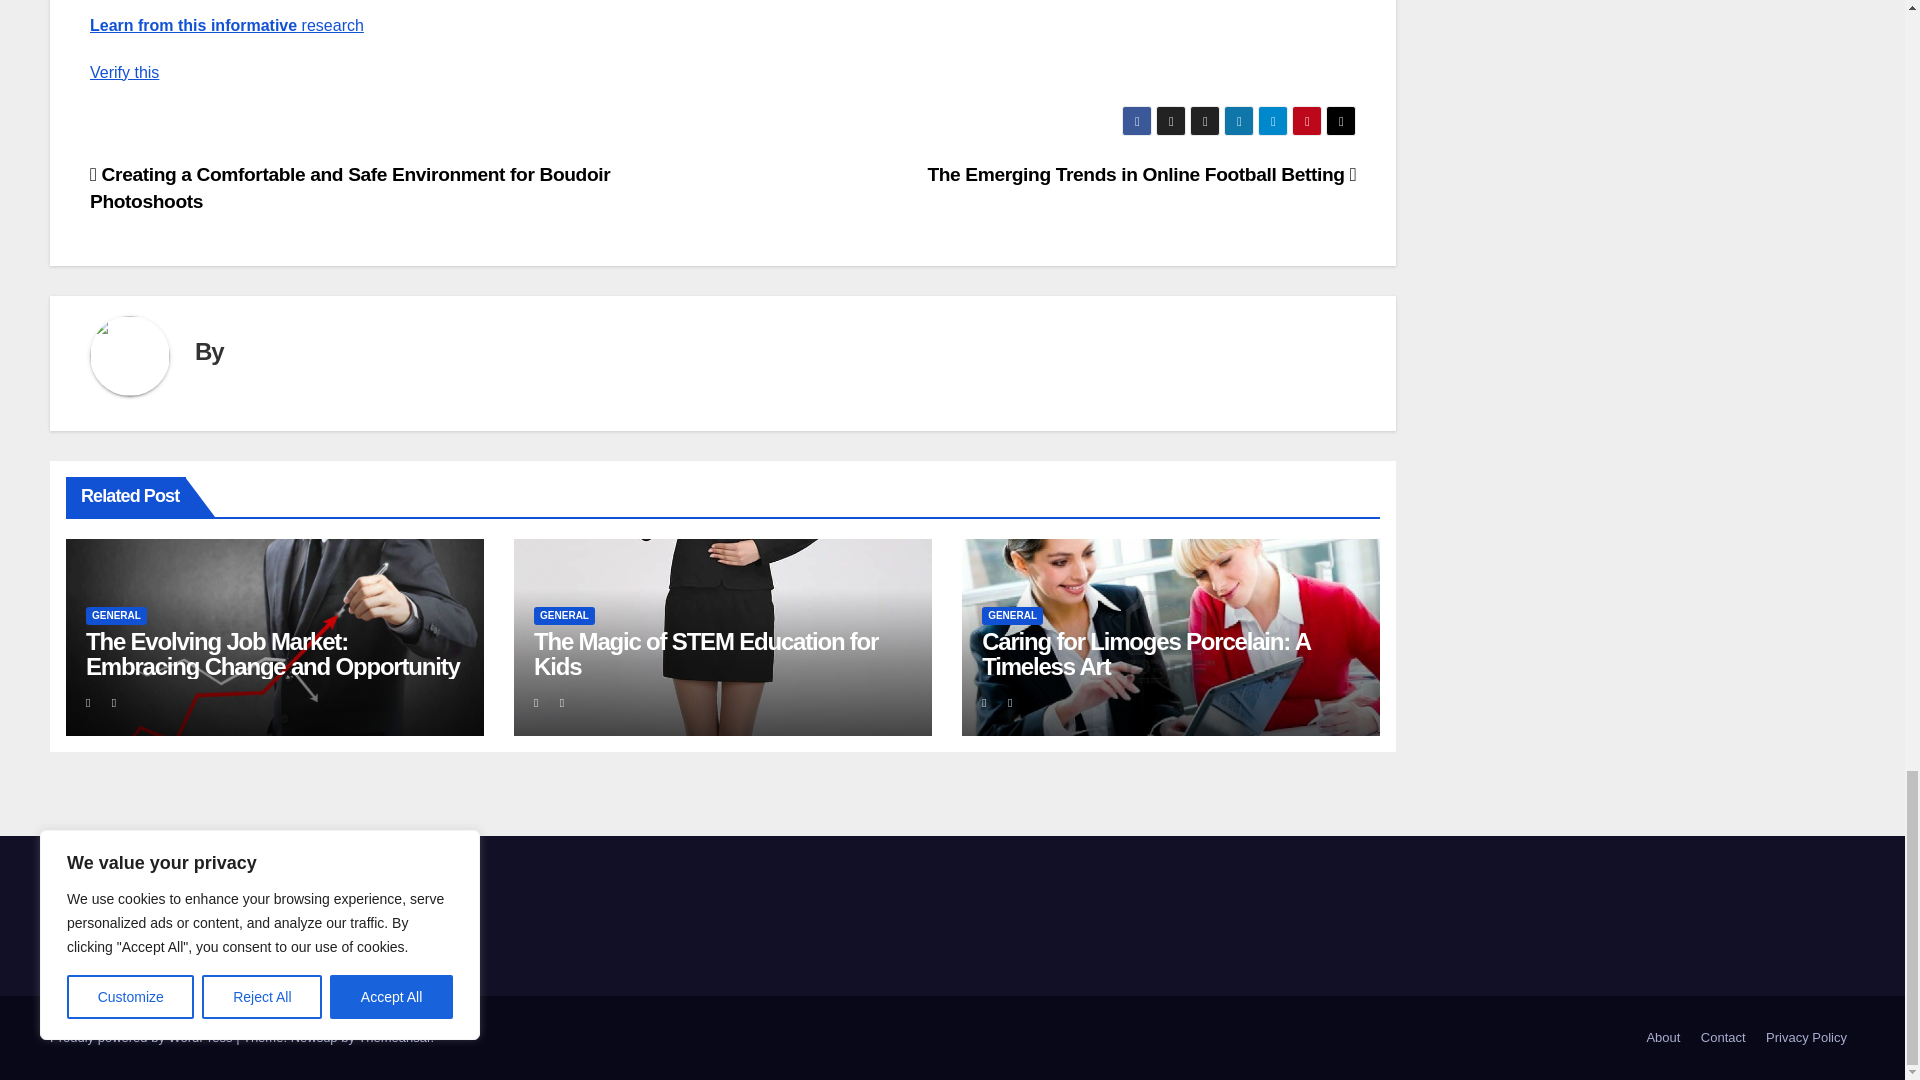 Image resolution: width=1920 pixels, height=1080 pixels. I want to click on Permalink to: Caring for Limoges Porcelain: A Timeless Art, so click(1145, 654).